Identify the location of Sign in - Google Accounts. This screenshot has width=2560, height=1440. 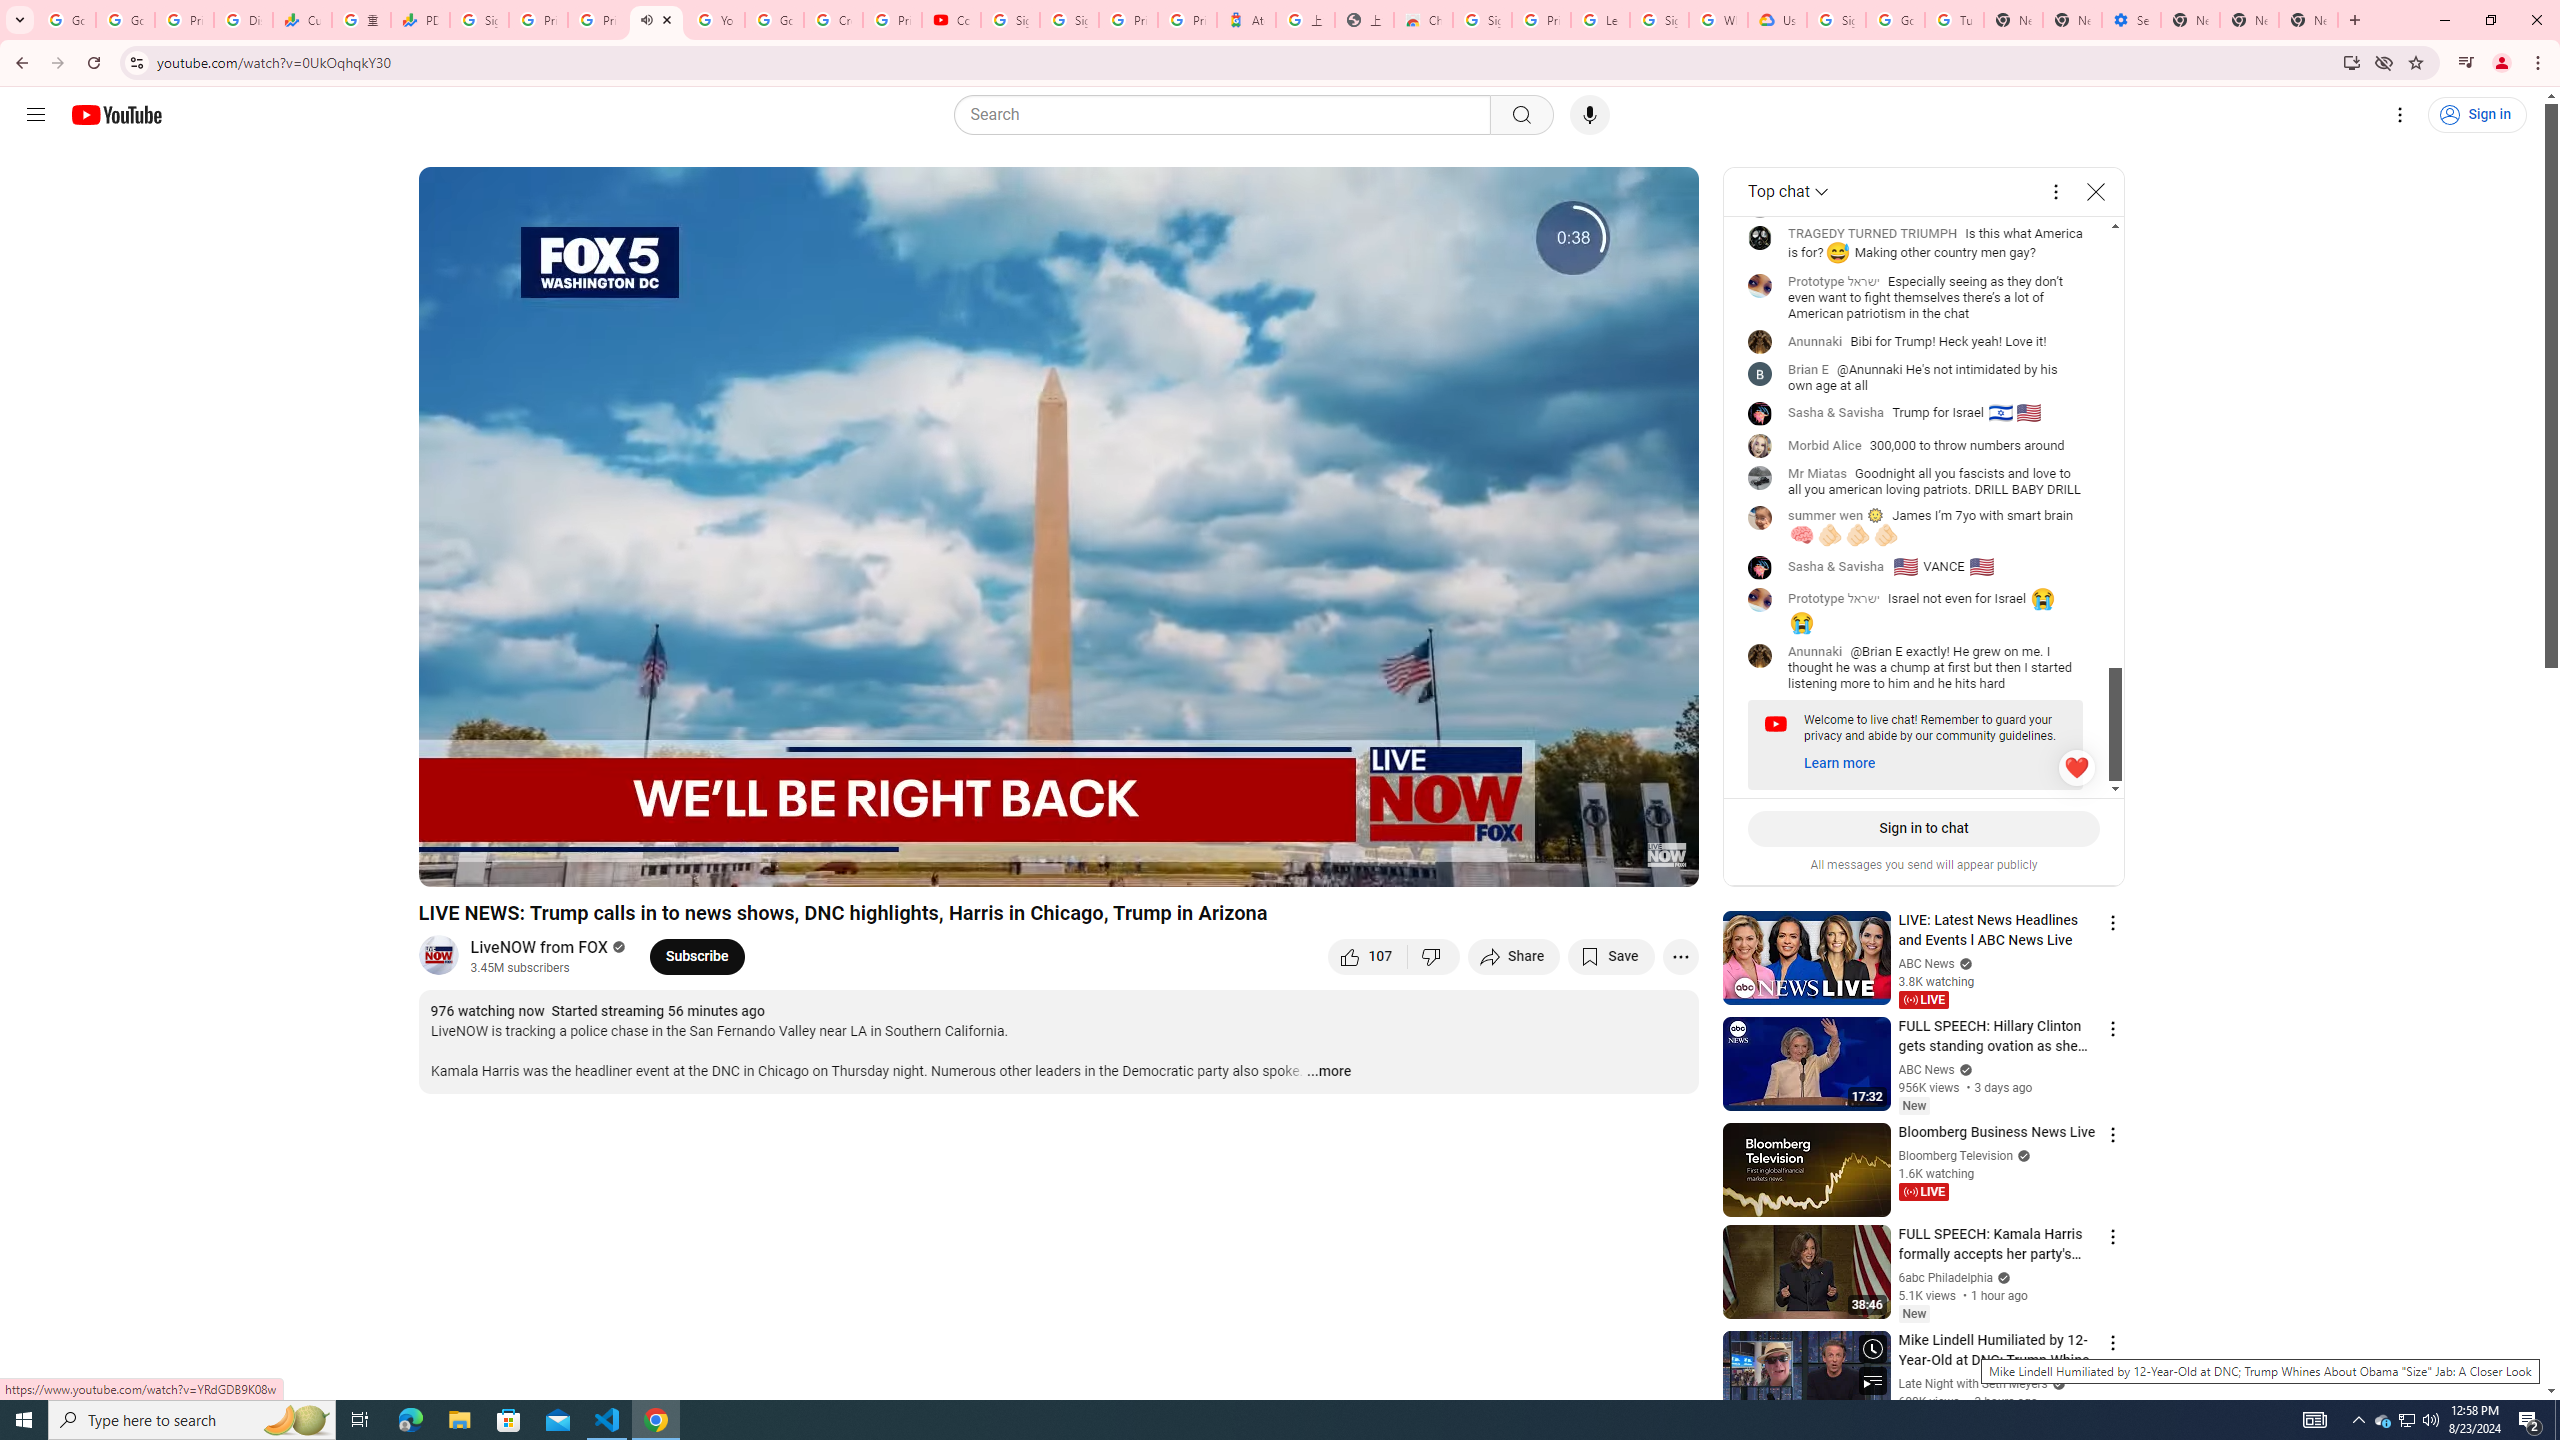
(1658, 20).